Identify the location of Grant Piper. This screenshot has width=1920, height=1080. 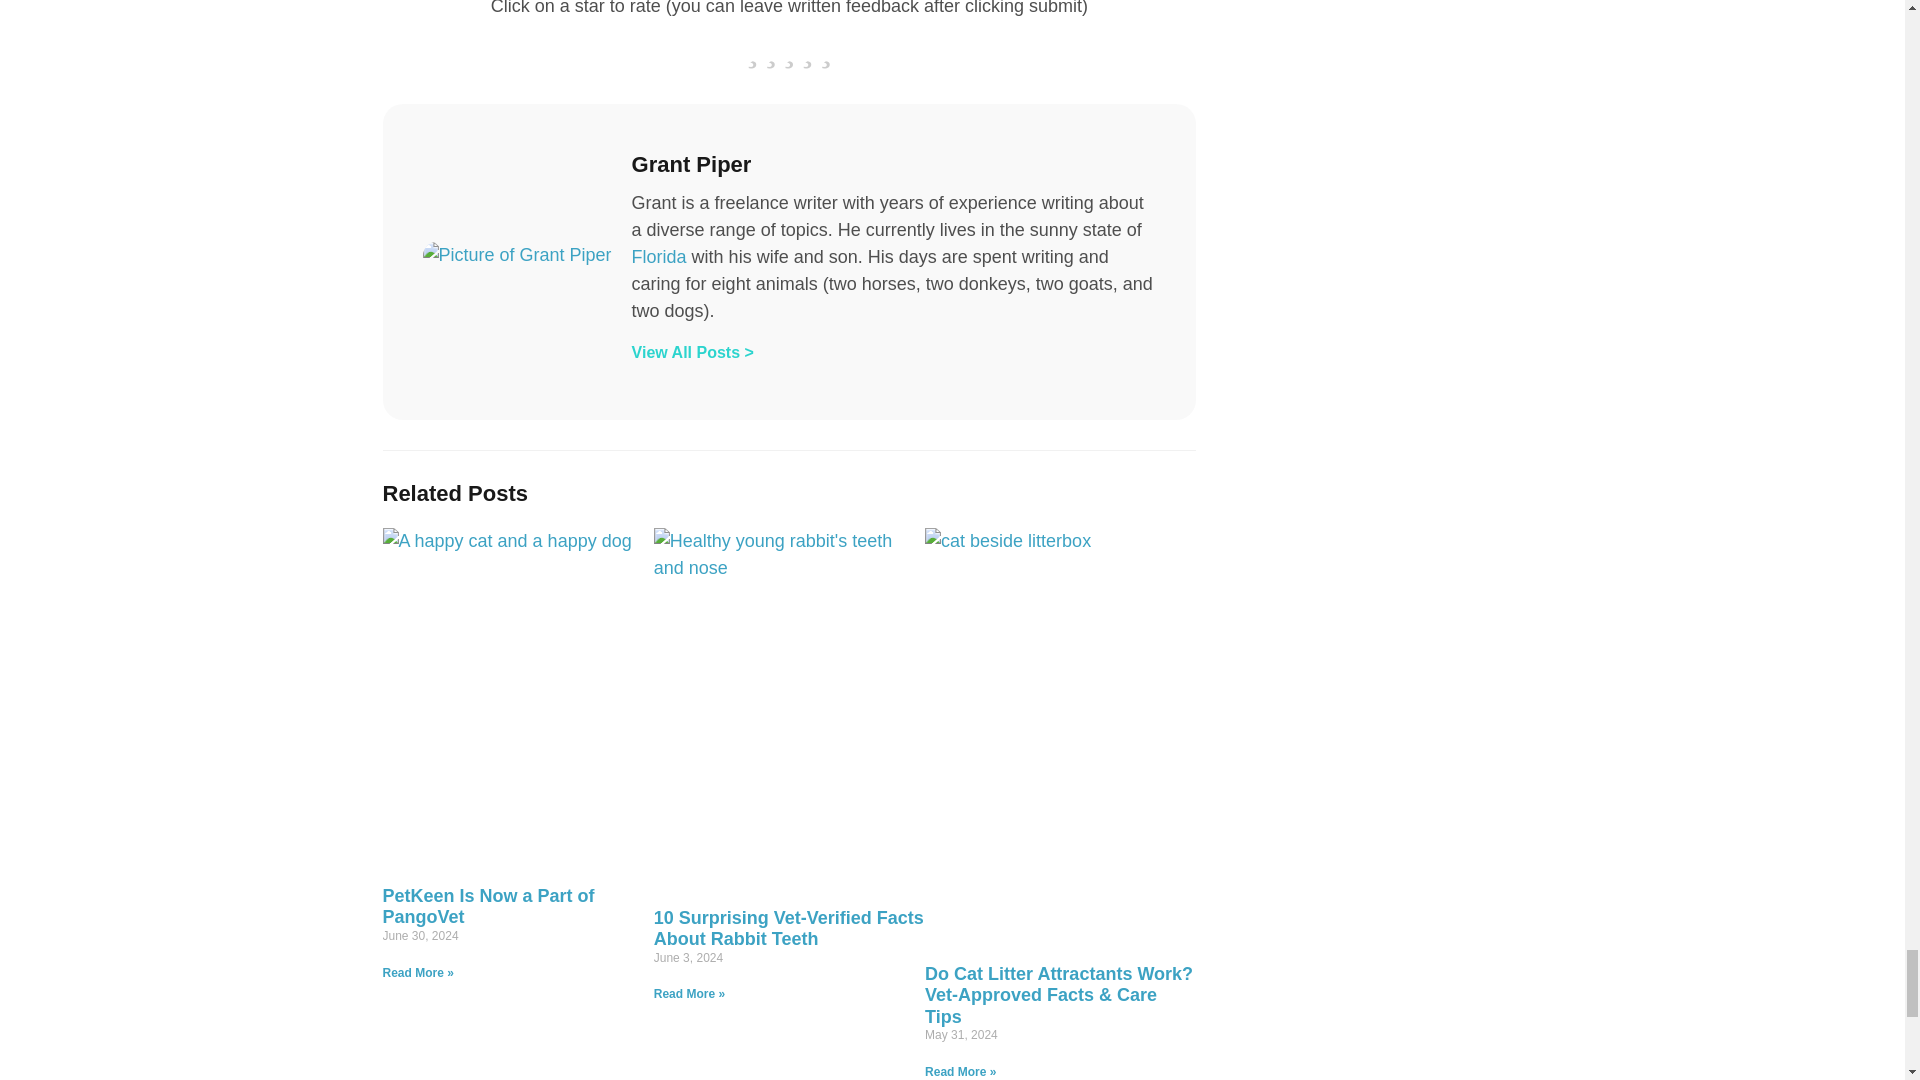
(894, 165).